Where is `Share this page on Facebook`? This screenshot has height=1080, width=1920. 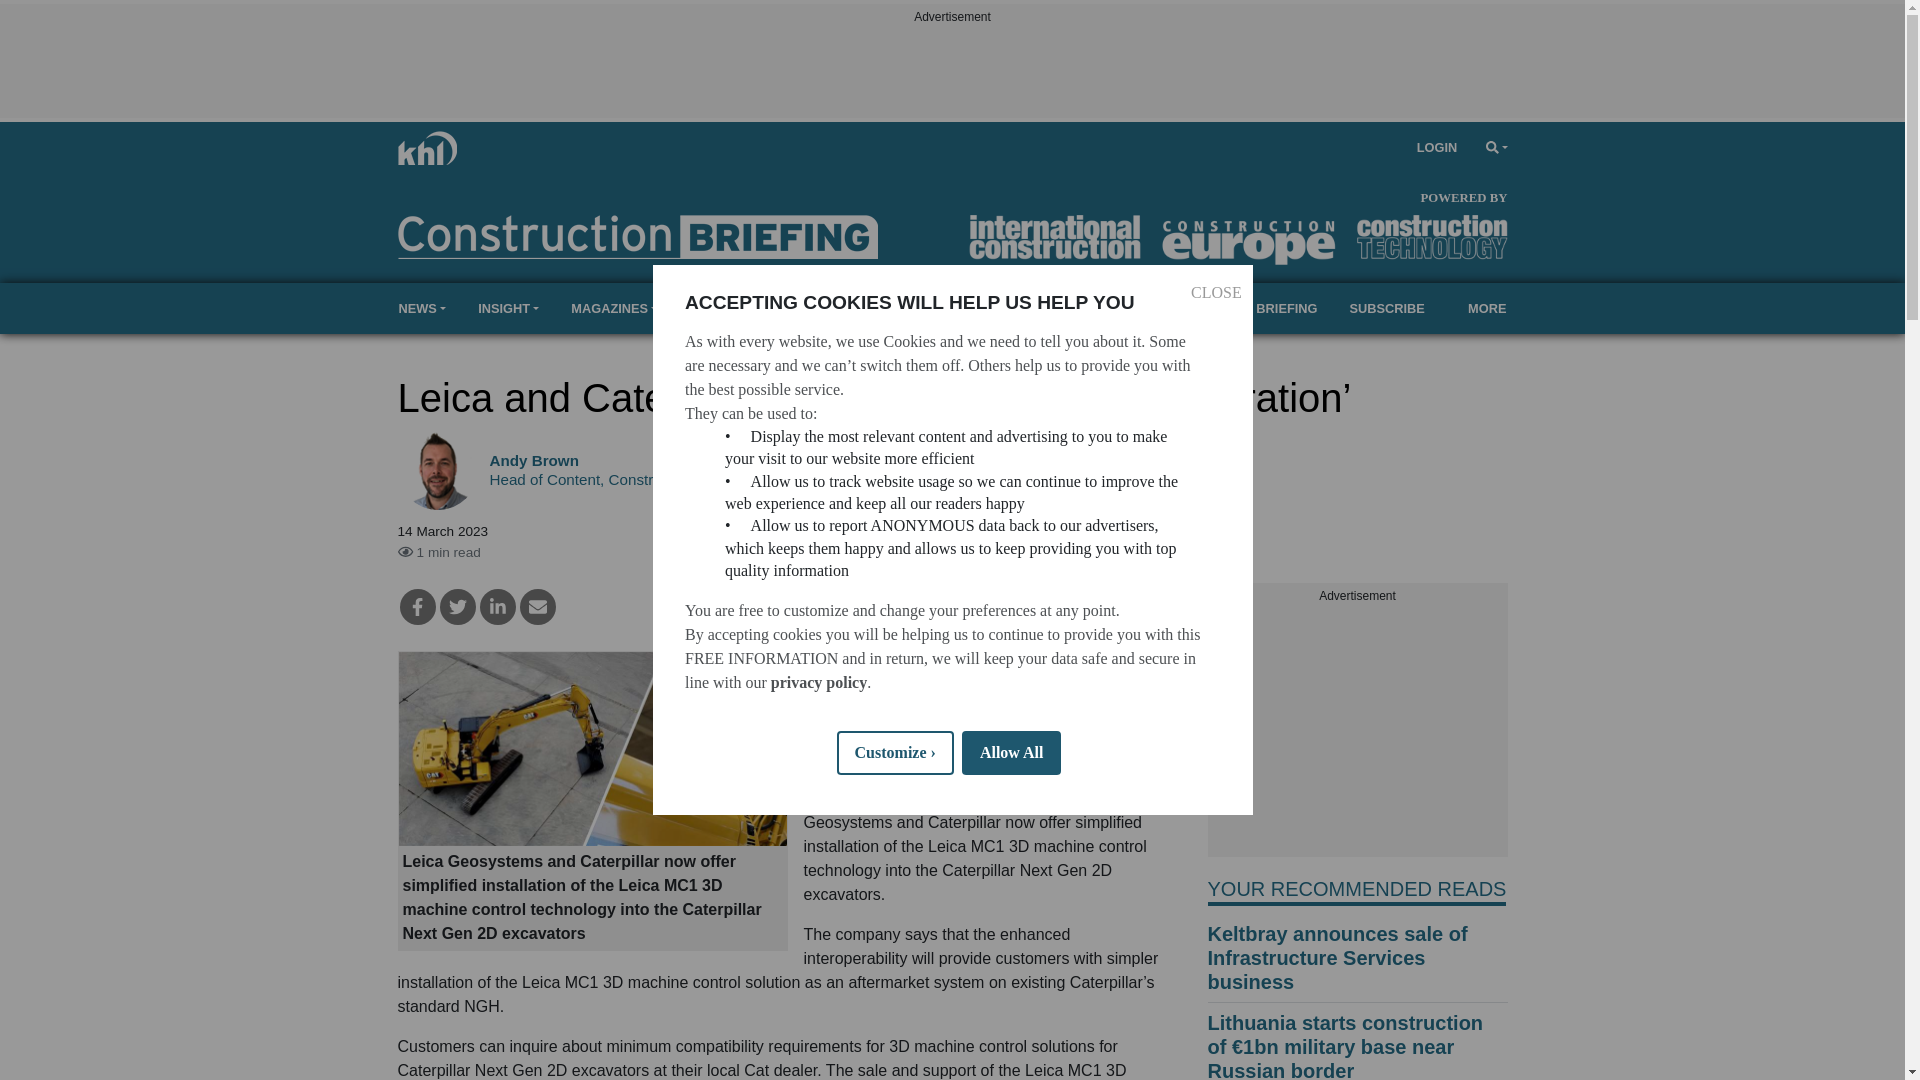
Share this page on Facebook is located at coordinates (417, 606).